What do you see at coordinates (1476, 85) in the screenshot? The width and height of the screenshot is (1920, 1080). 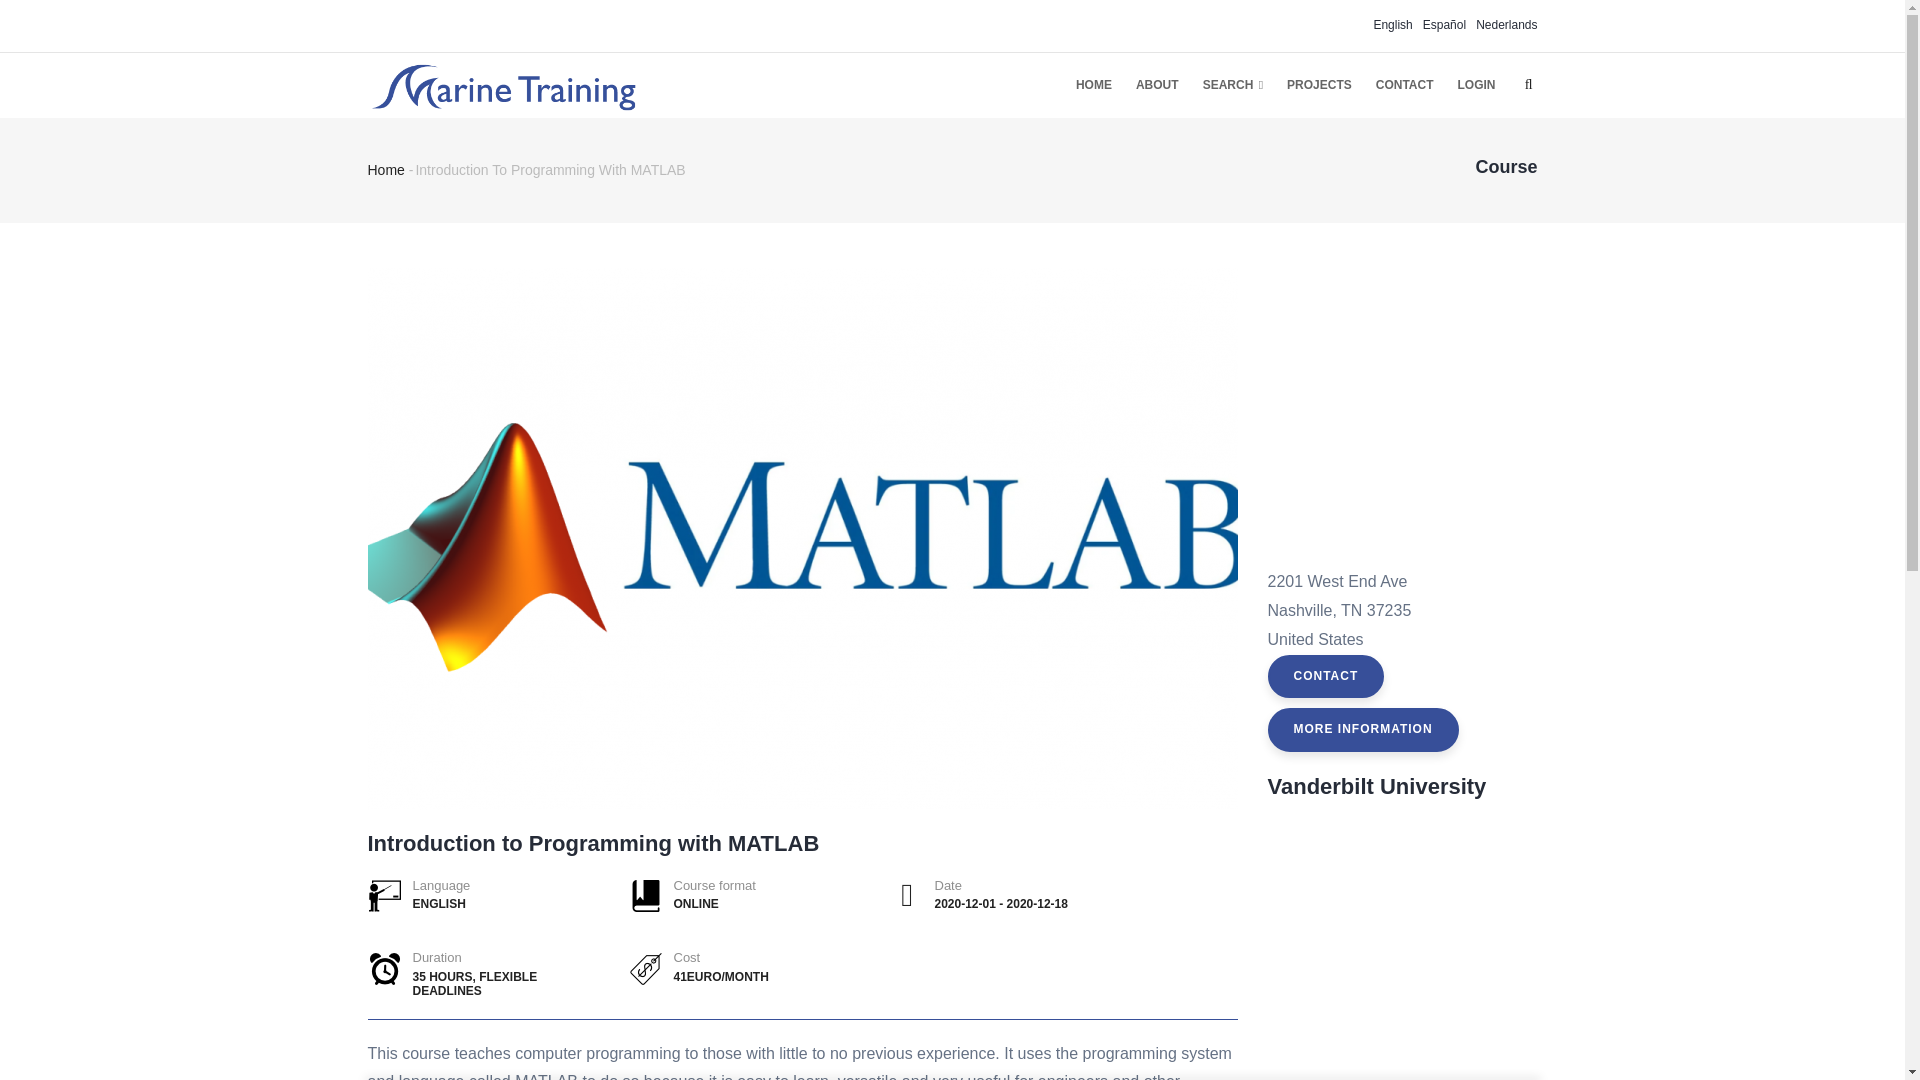 I see `LOGIN` at bounding box center [1476, 85].